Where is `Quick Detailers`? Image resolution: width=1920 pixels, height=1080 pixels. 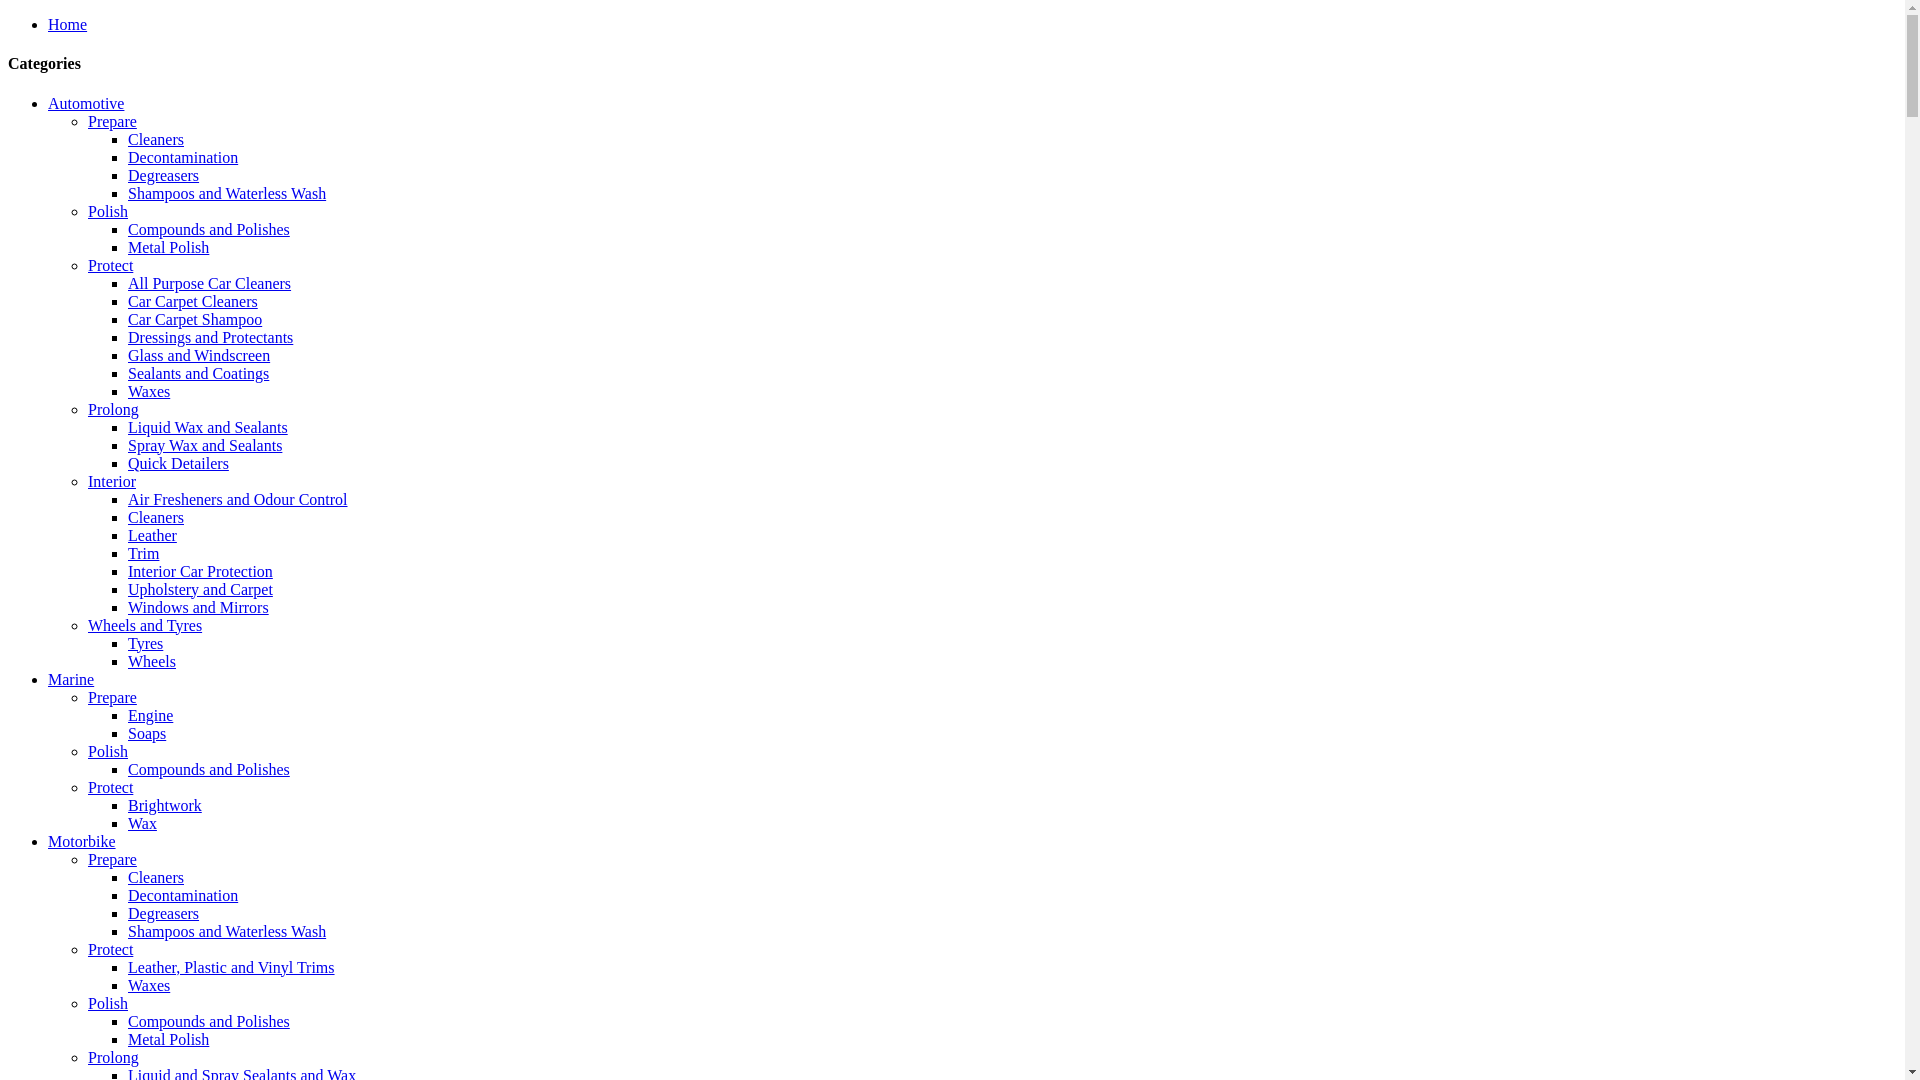 Quick Detailers is located at coordinates (178, 464).